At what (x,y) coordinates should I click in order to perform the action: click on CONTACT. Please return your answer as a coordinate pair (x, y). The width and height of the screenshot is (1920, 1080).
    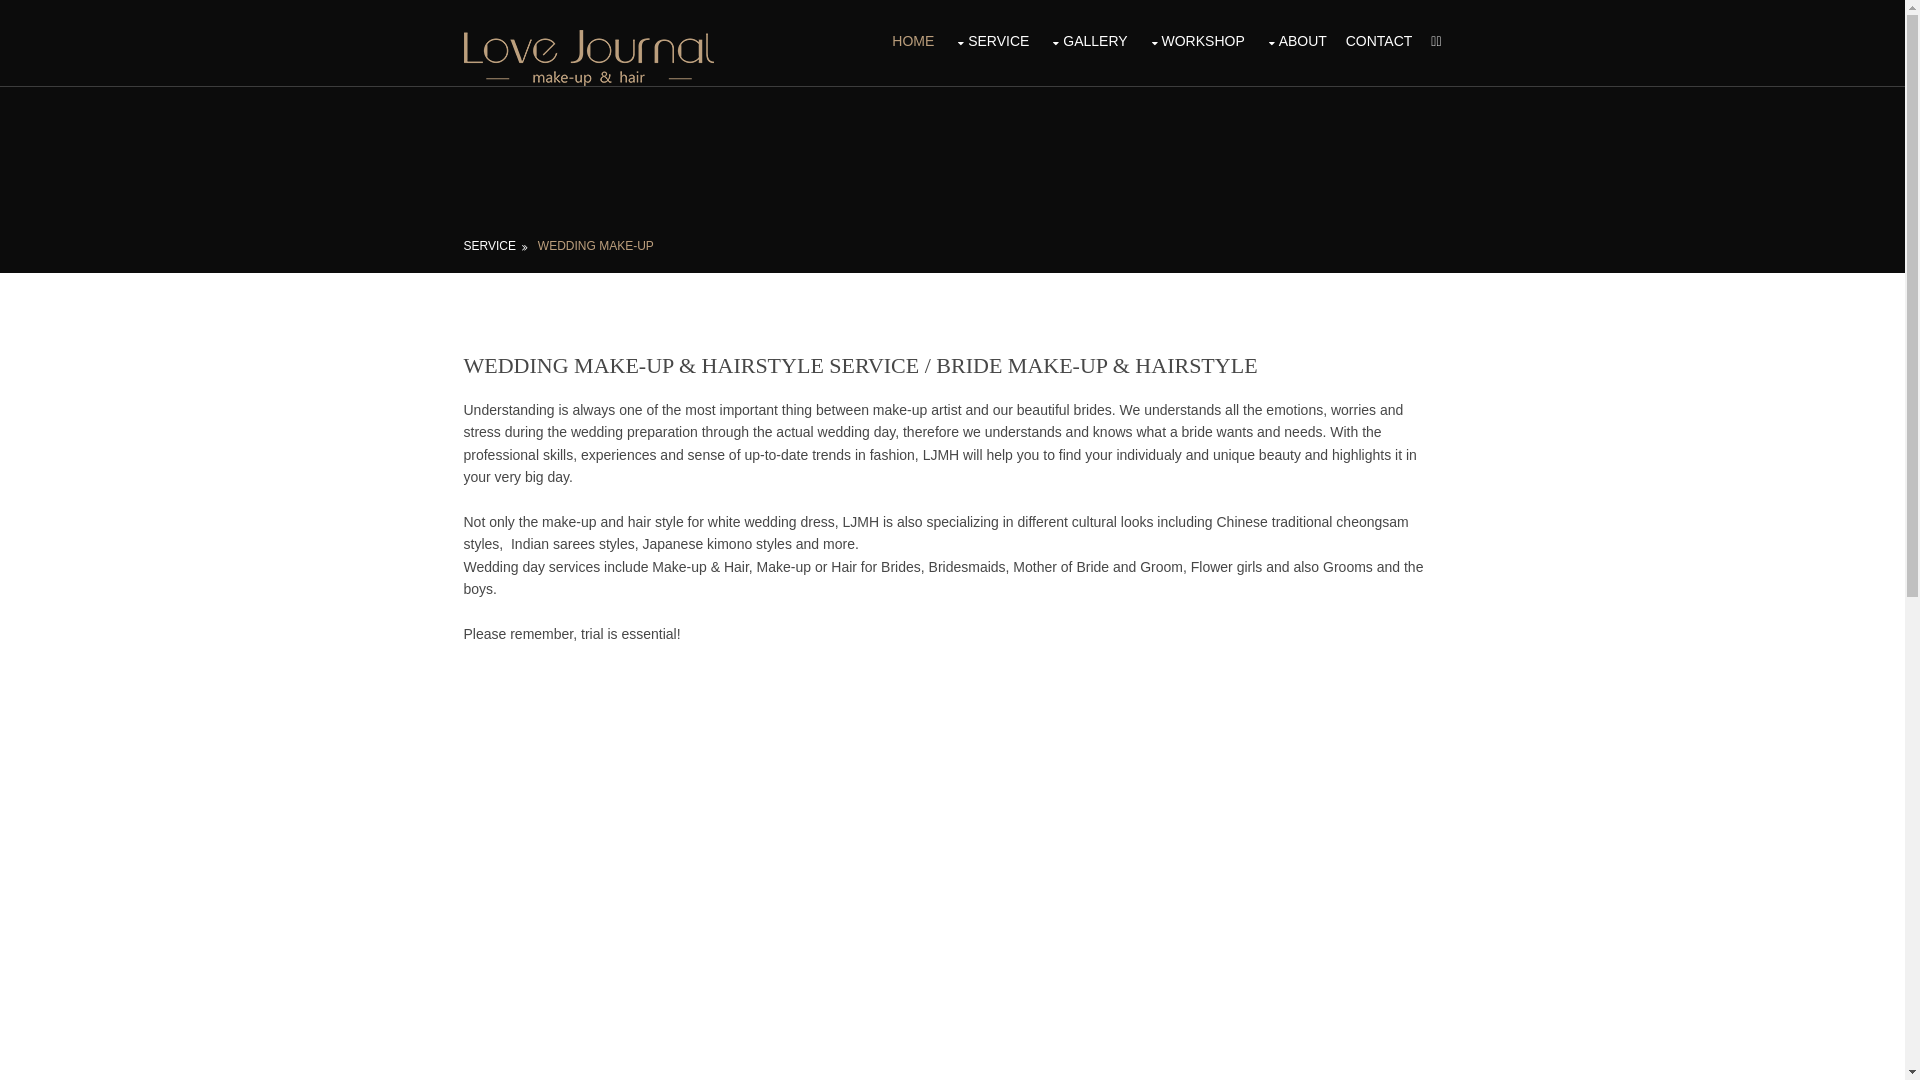
    Looking at the image, I should click on (1380, 41).